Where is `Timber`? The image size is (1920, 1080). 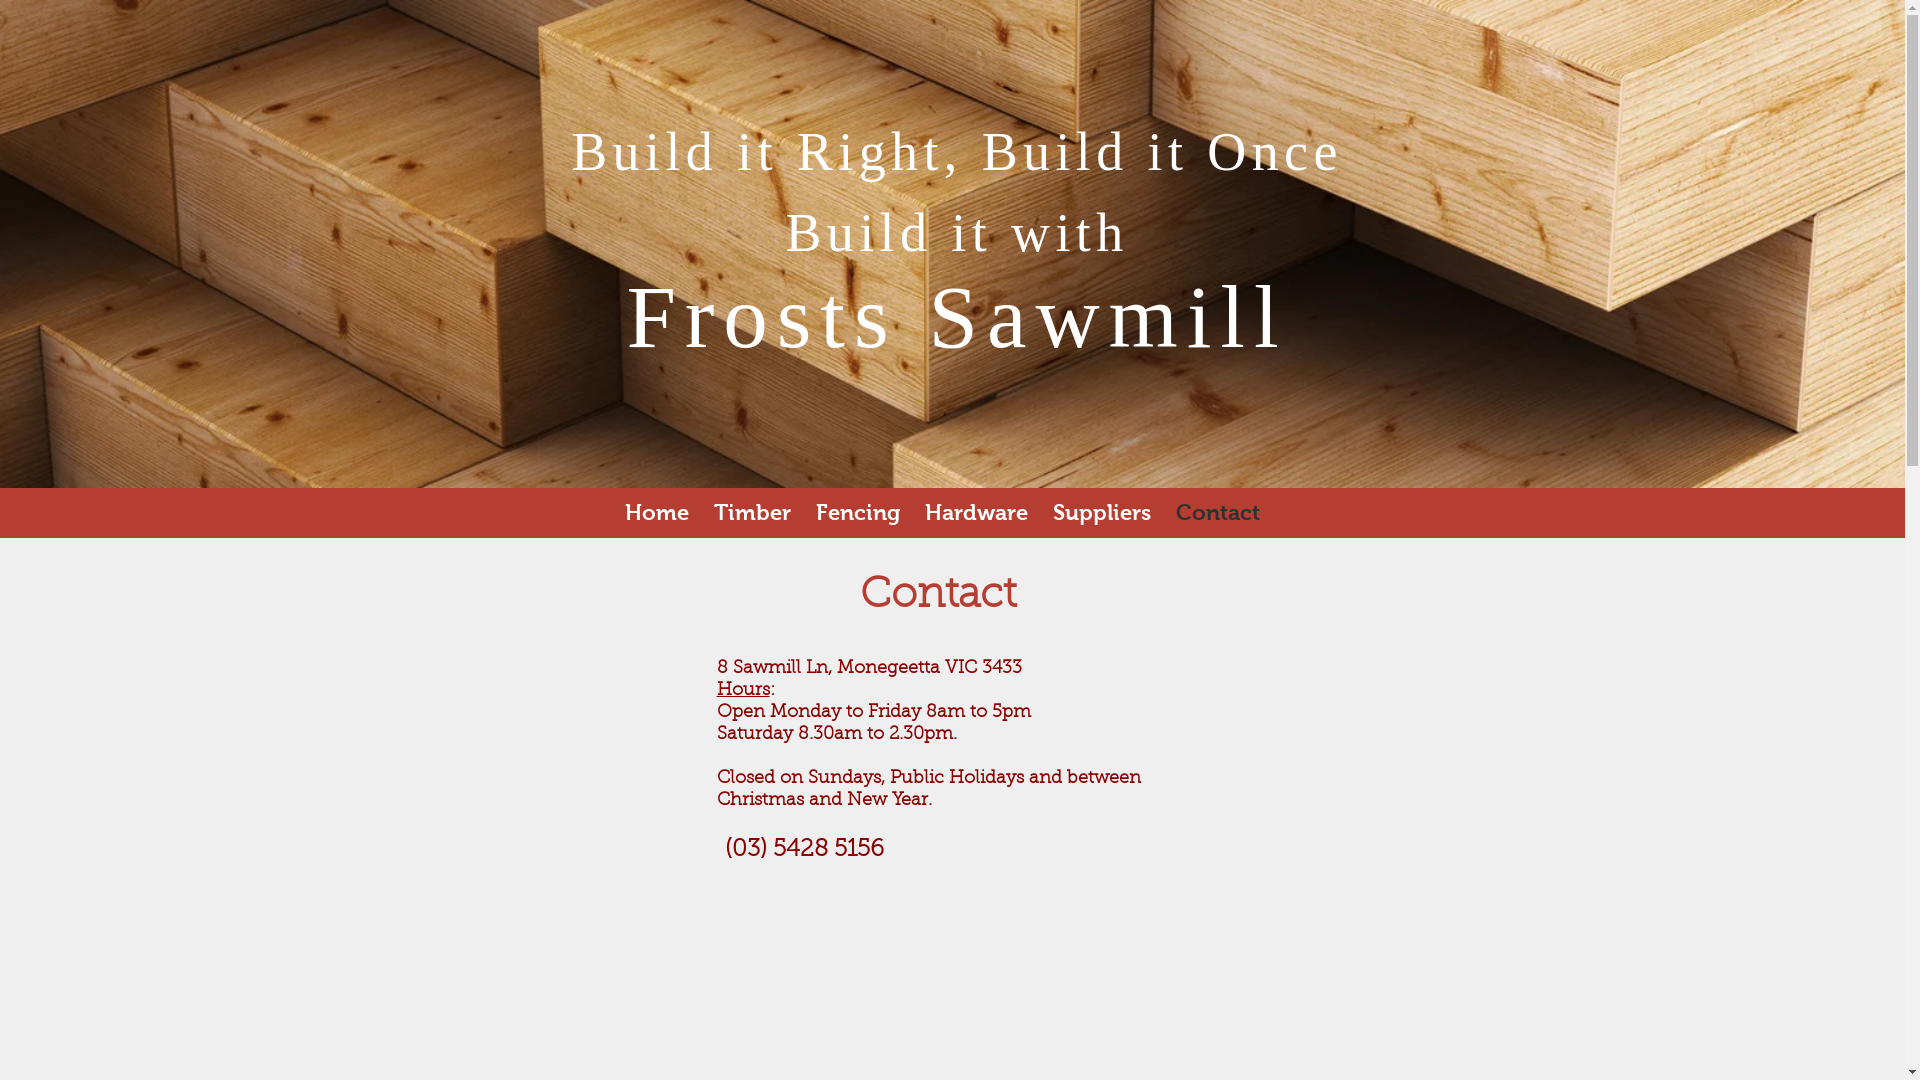
Timber is located at coordinates (753, 512).